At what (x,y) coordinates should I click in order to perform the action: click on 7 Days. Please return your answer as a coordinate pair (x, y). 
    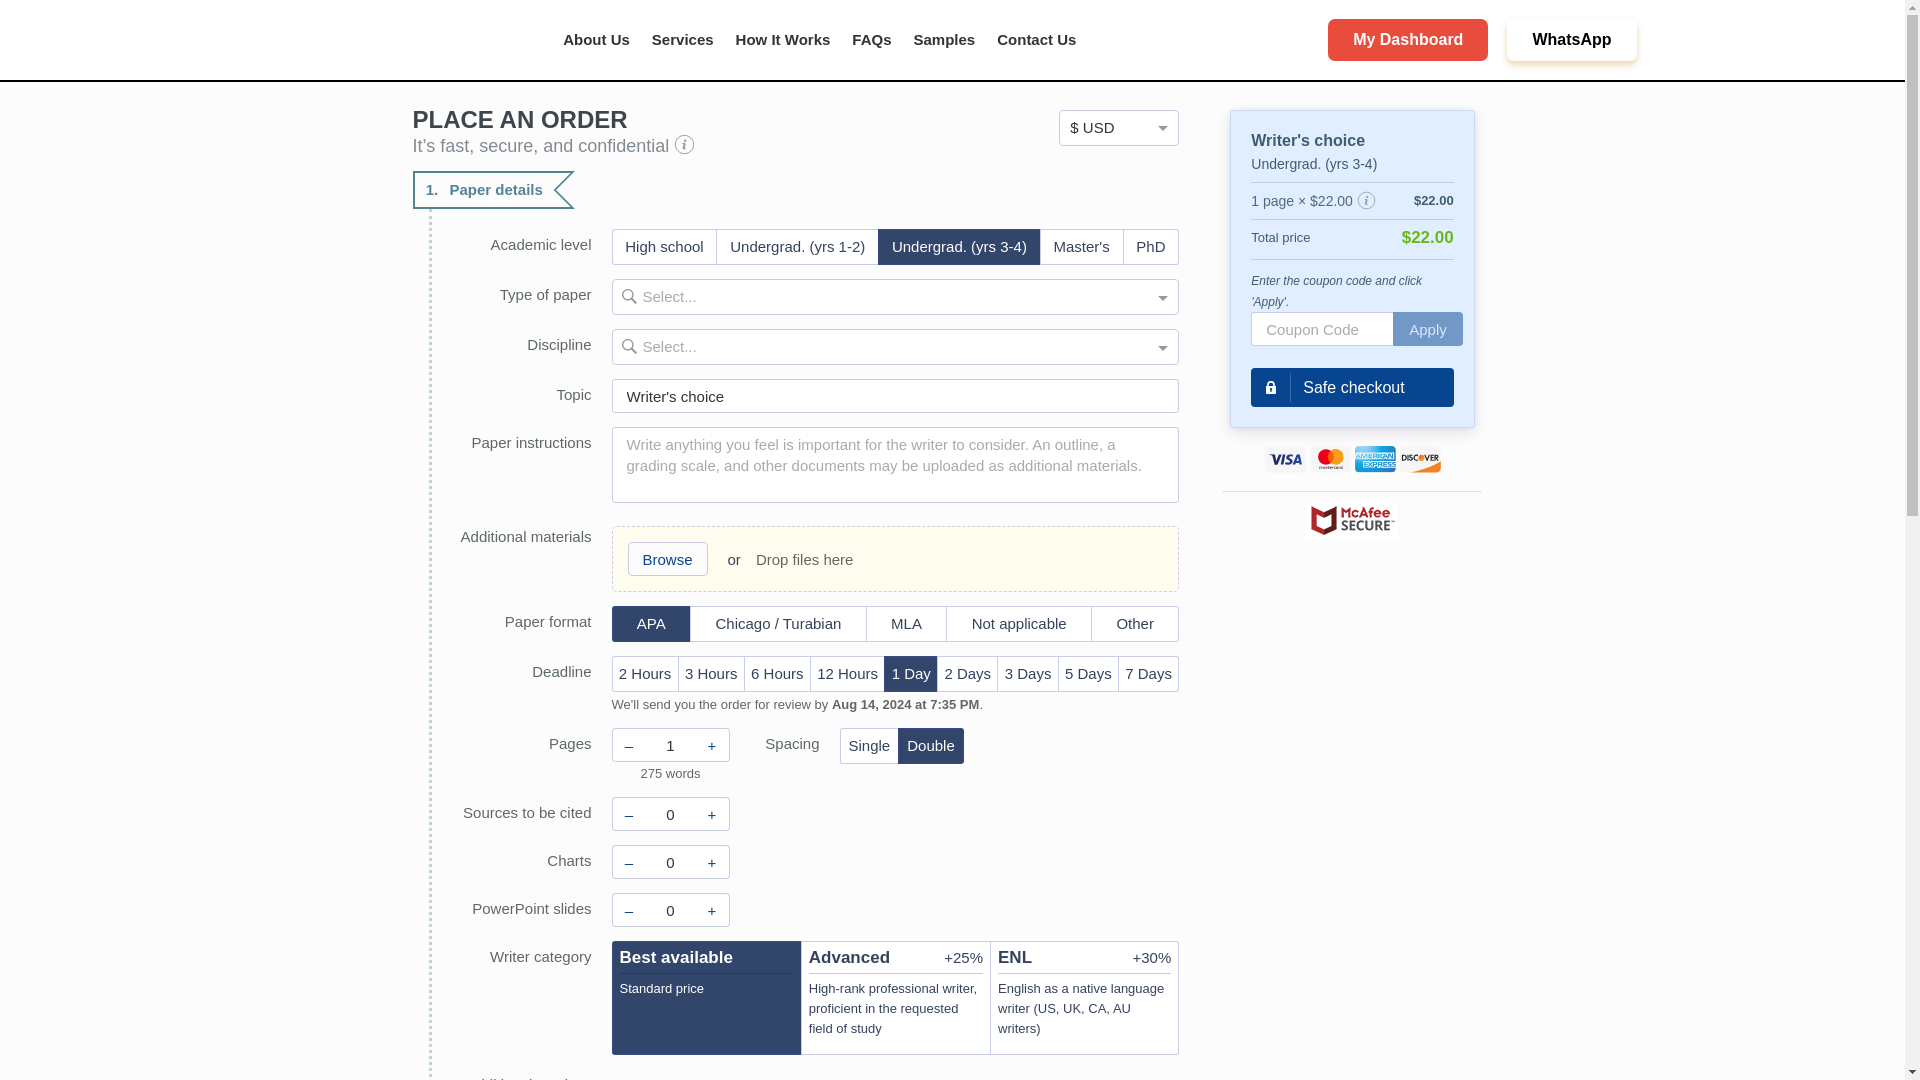
    Looking at the image, I should click on (1148, 674).